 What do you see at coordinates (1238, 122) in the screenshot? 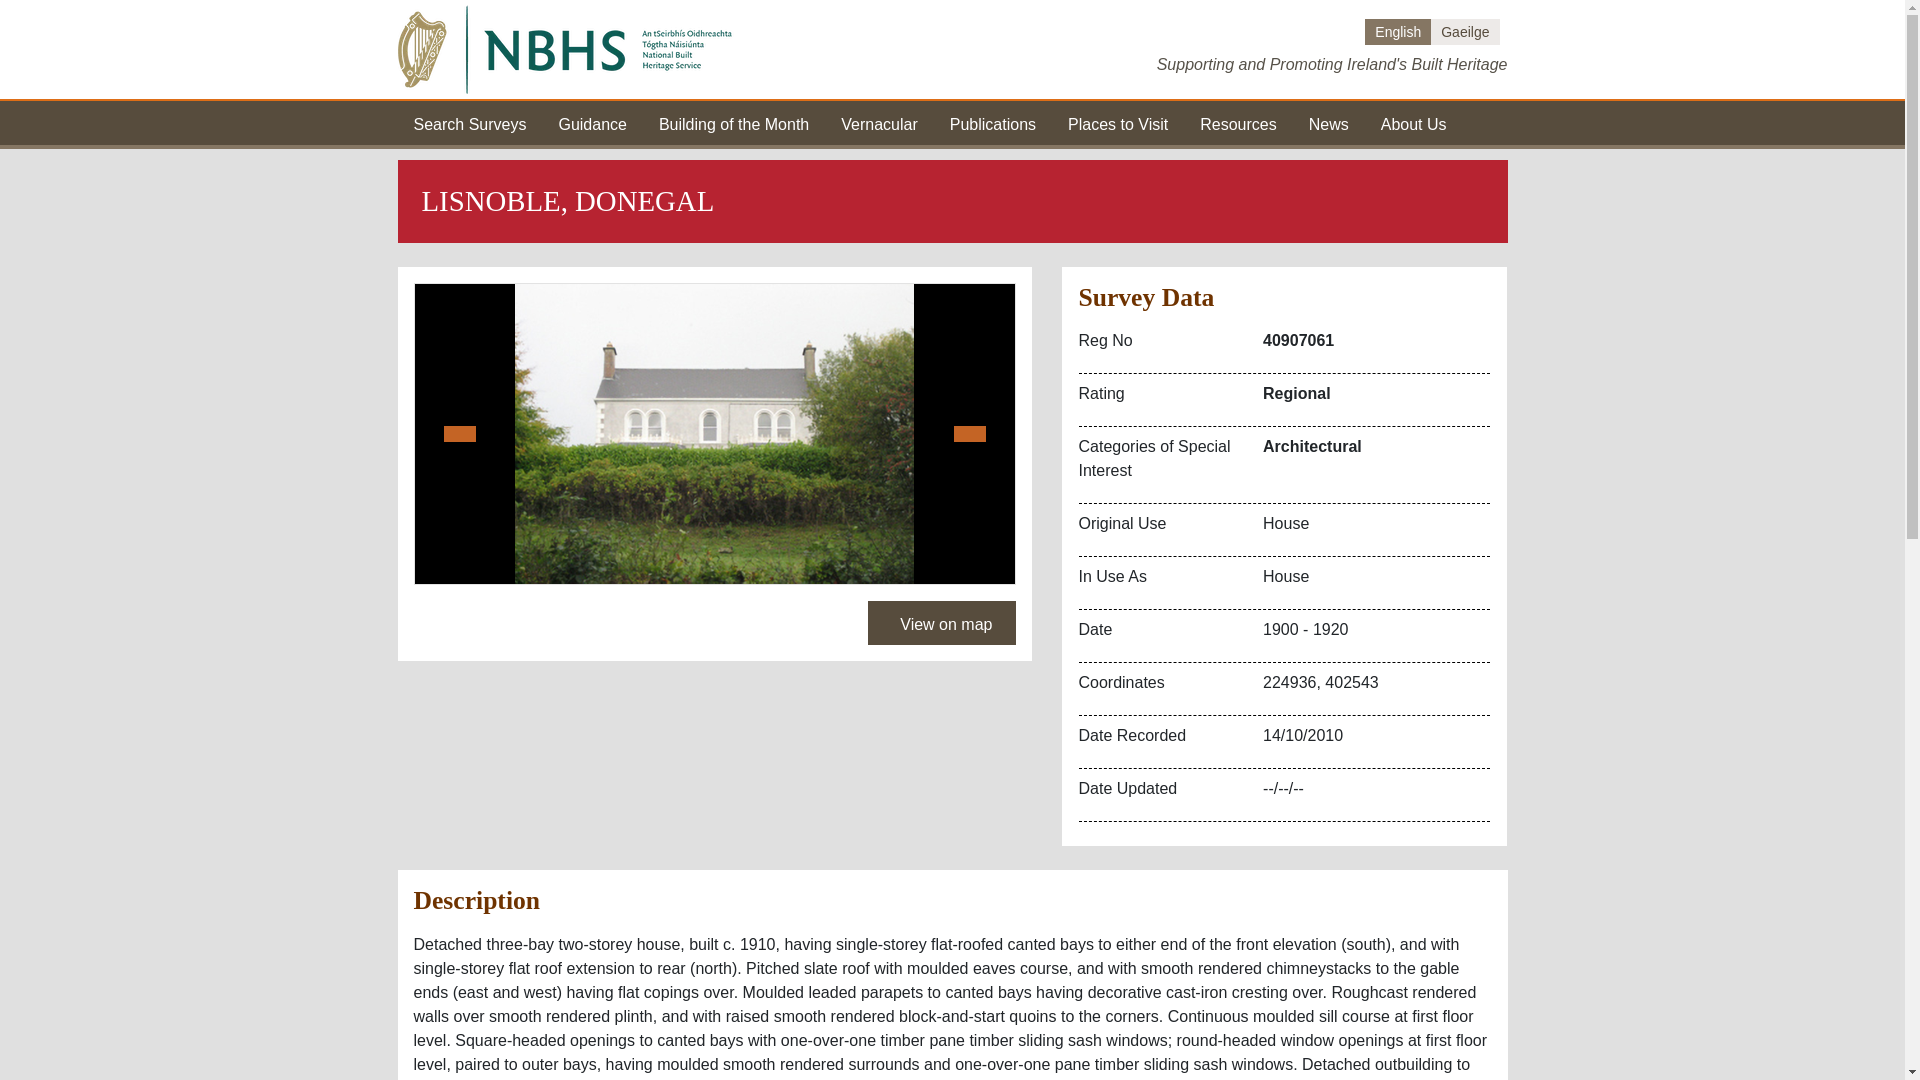
I see `Resources` at bounding box center [1238, 122].